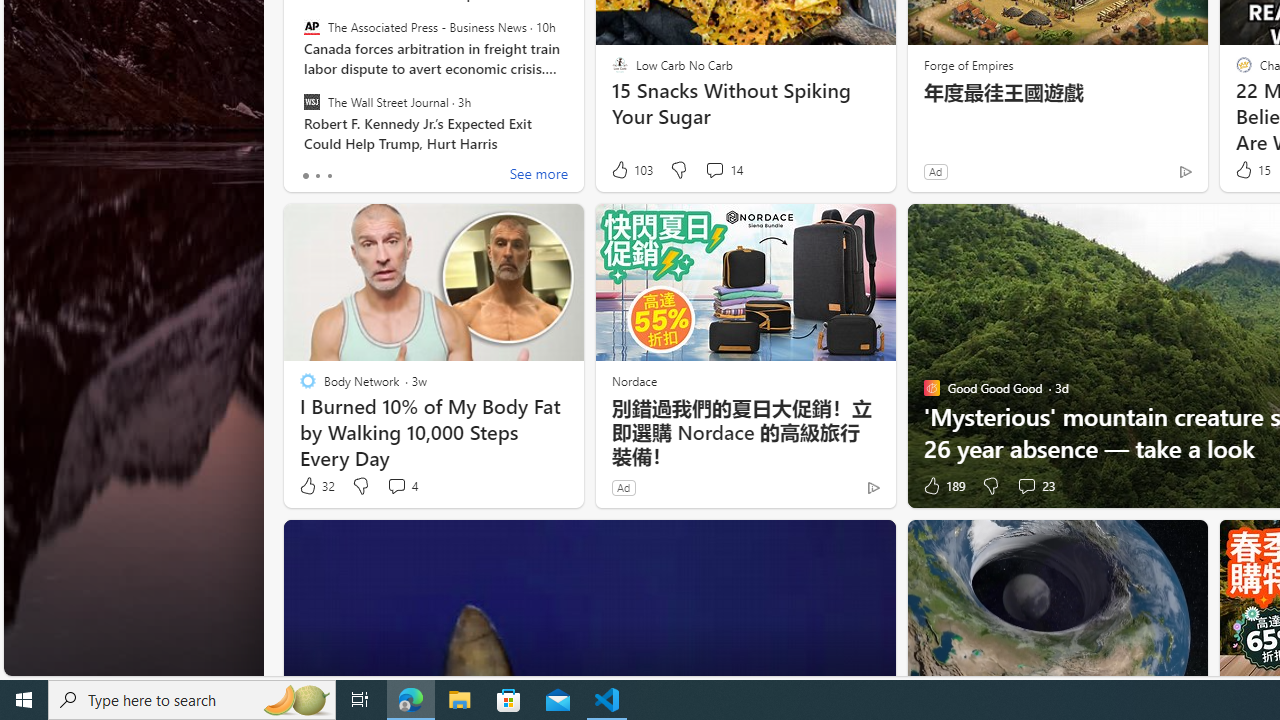 The image size is (1280, 720). What do you see at coordinates (317, 176) in the screenshot?
I see `tab-1` at bounding box center [317, 176].